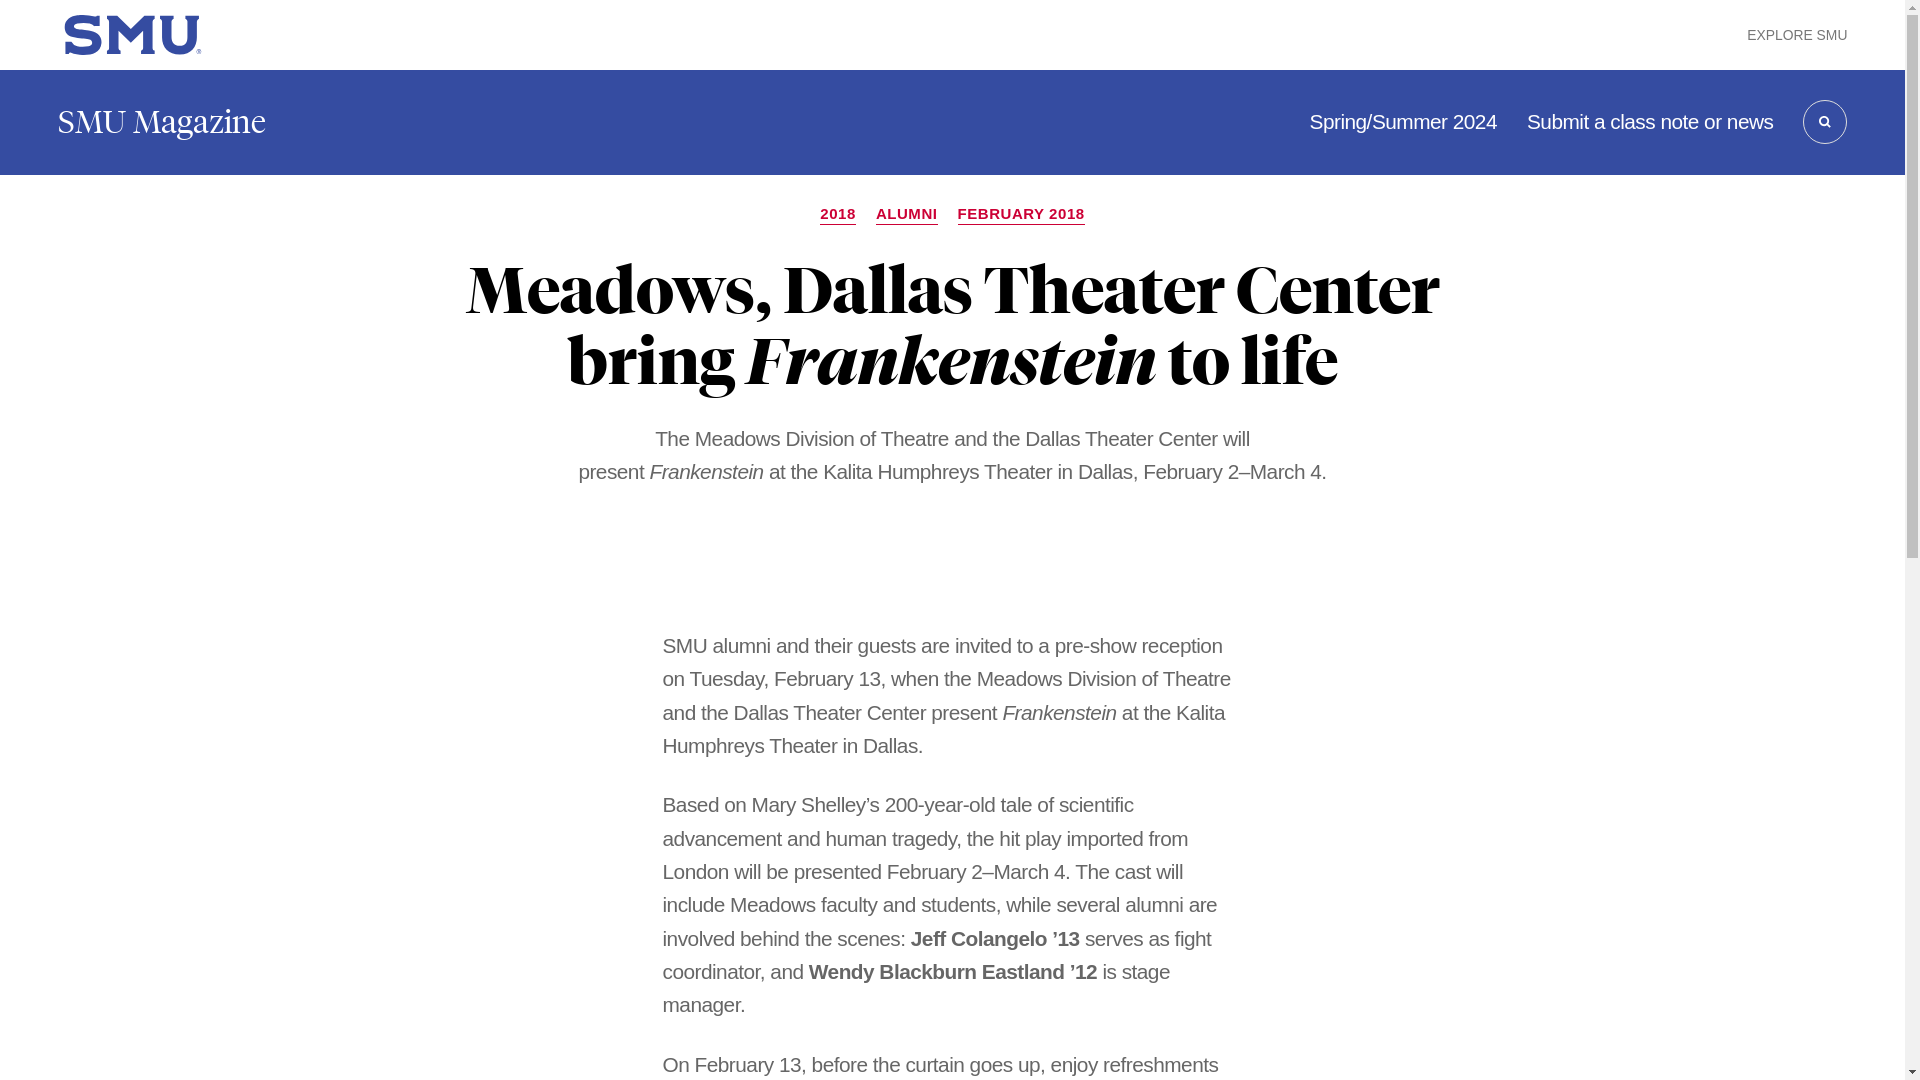 This screenshot has width=1920, height=1080. Describe the element at coordinates (1797, 34) in the screenshot. I see `EXPLORE SMU` at that location.